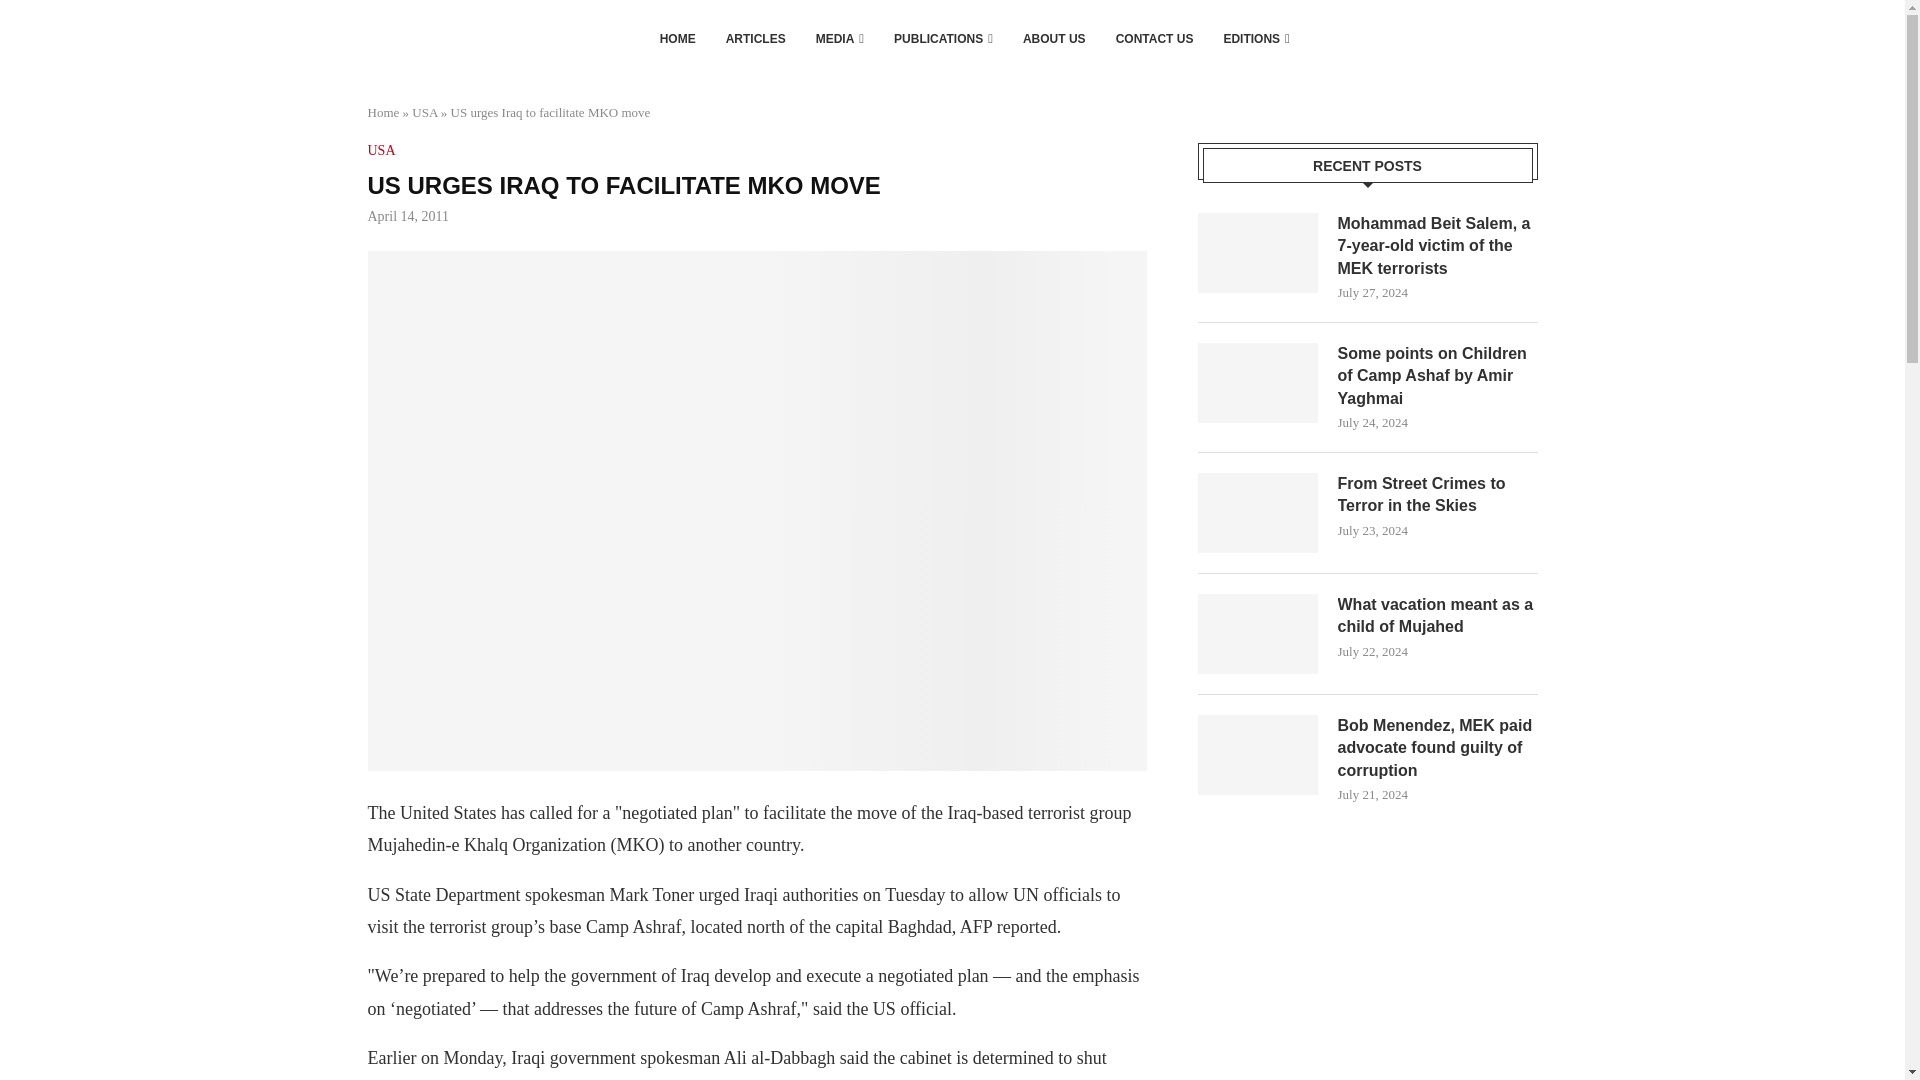 This screenshot has width=1920, height=1080. I want to click on HOME, so click(678, 38).